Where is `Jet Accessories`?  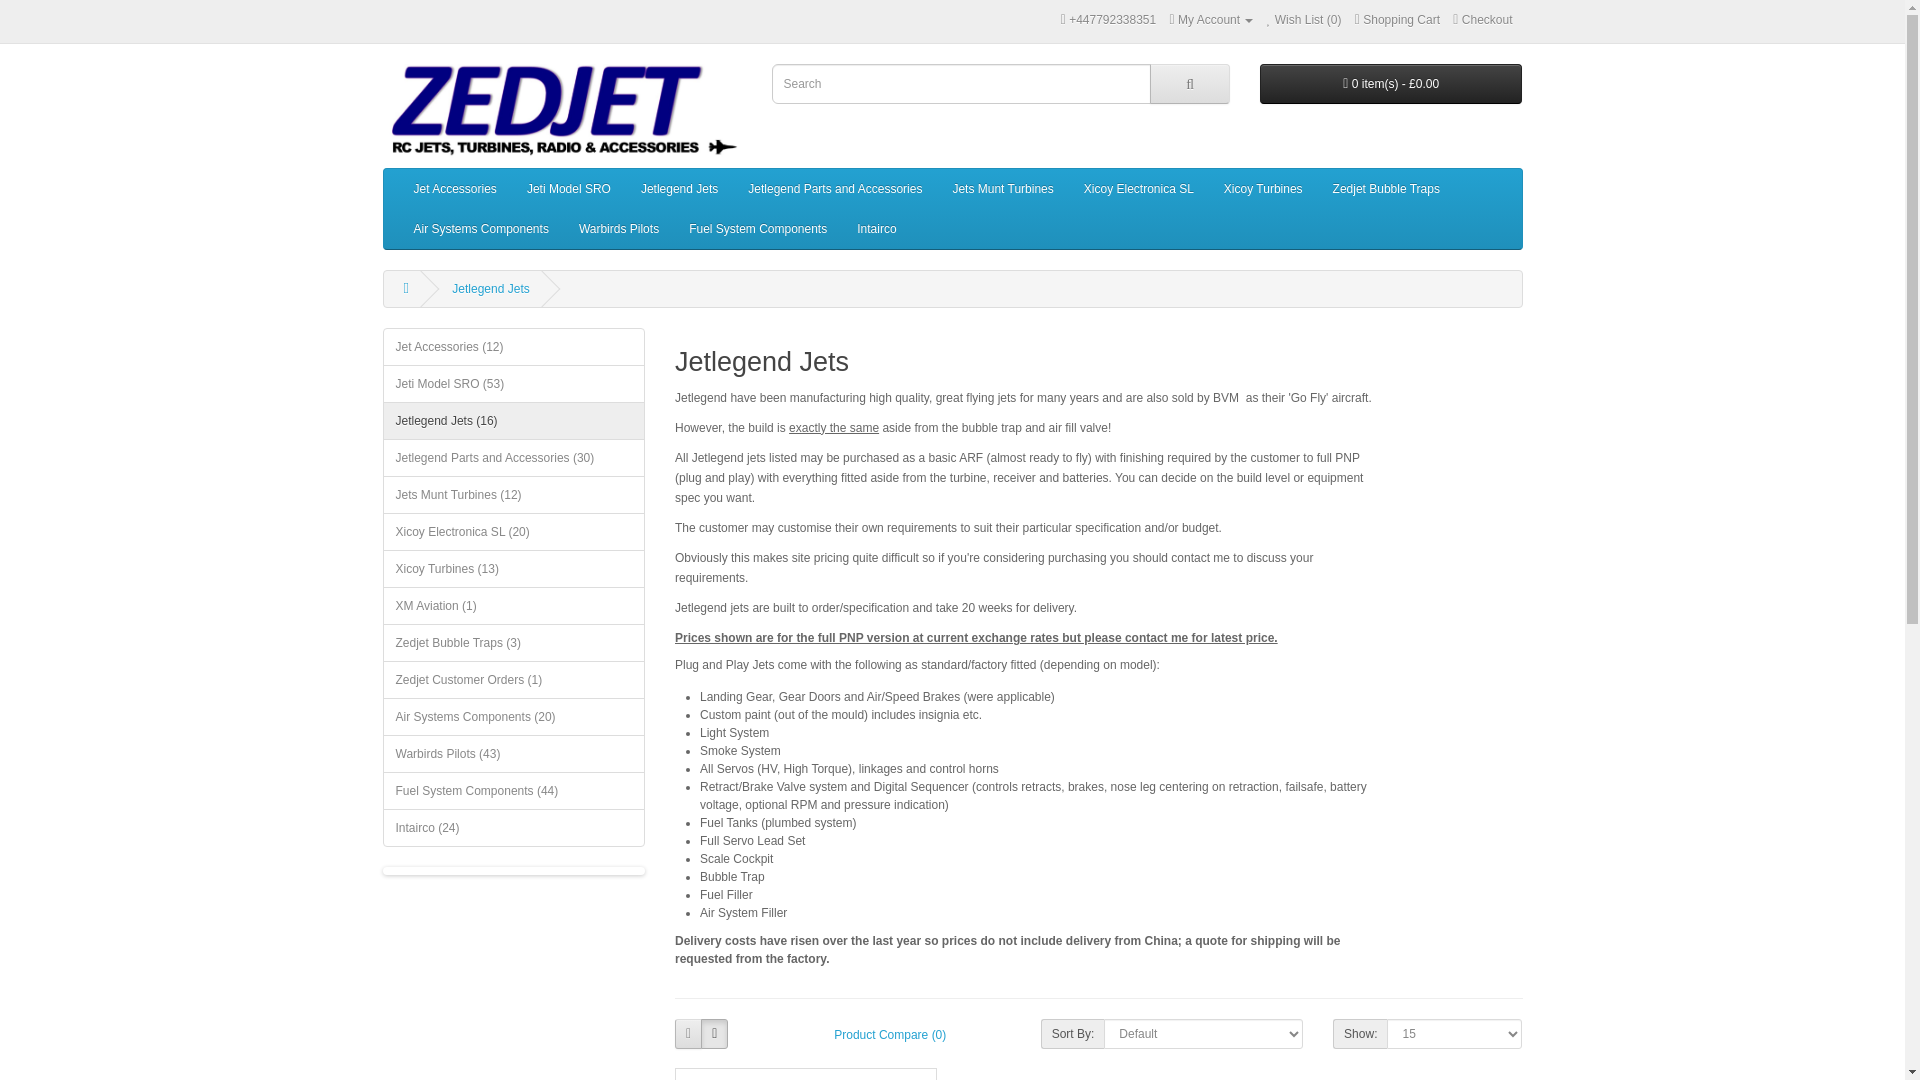
Jet Accessories is located at coordinates (454, 188).